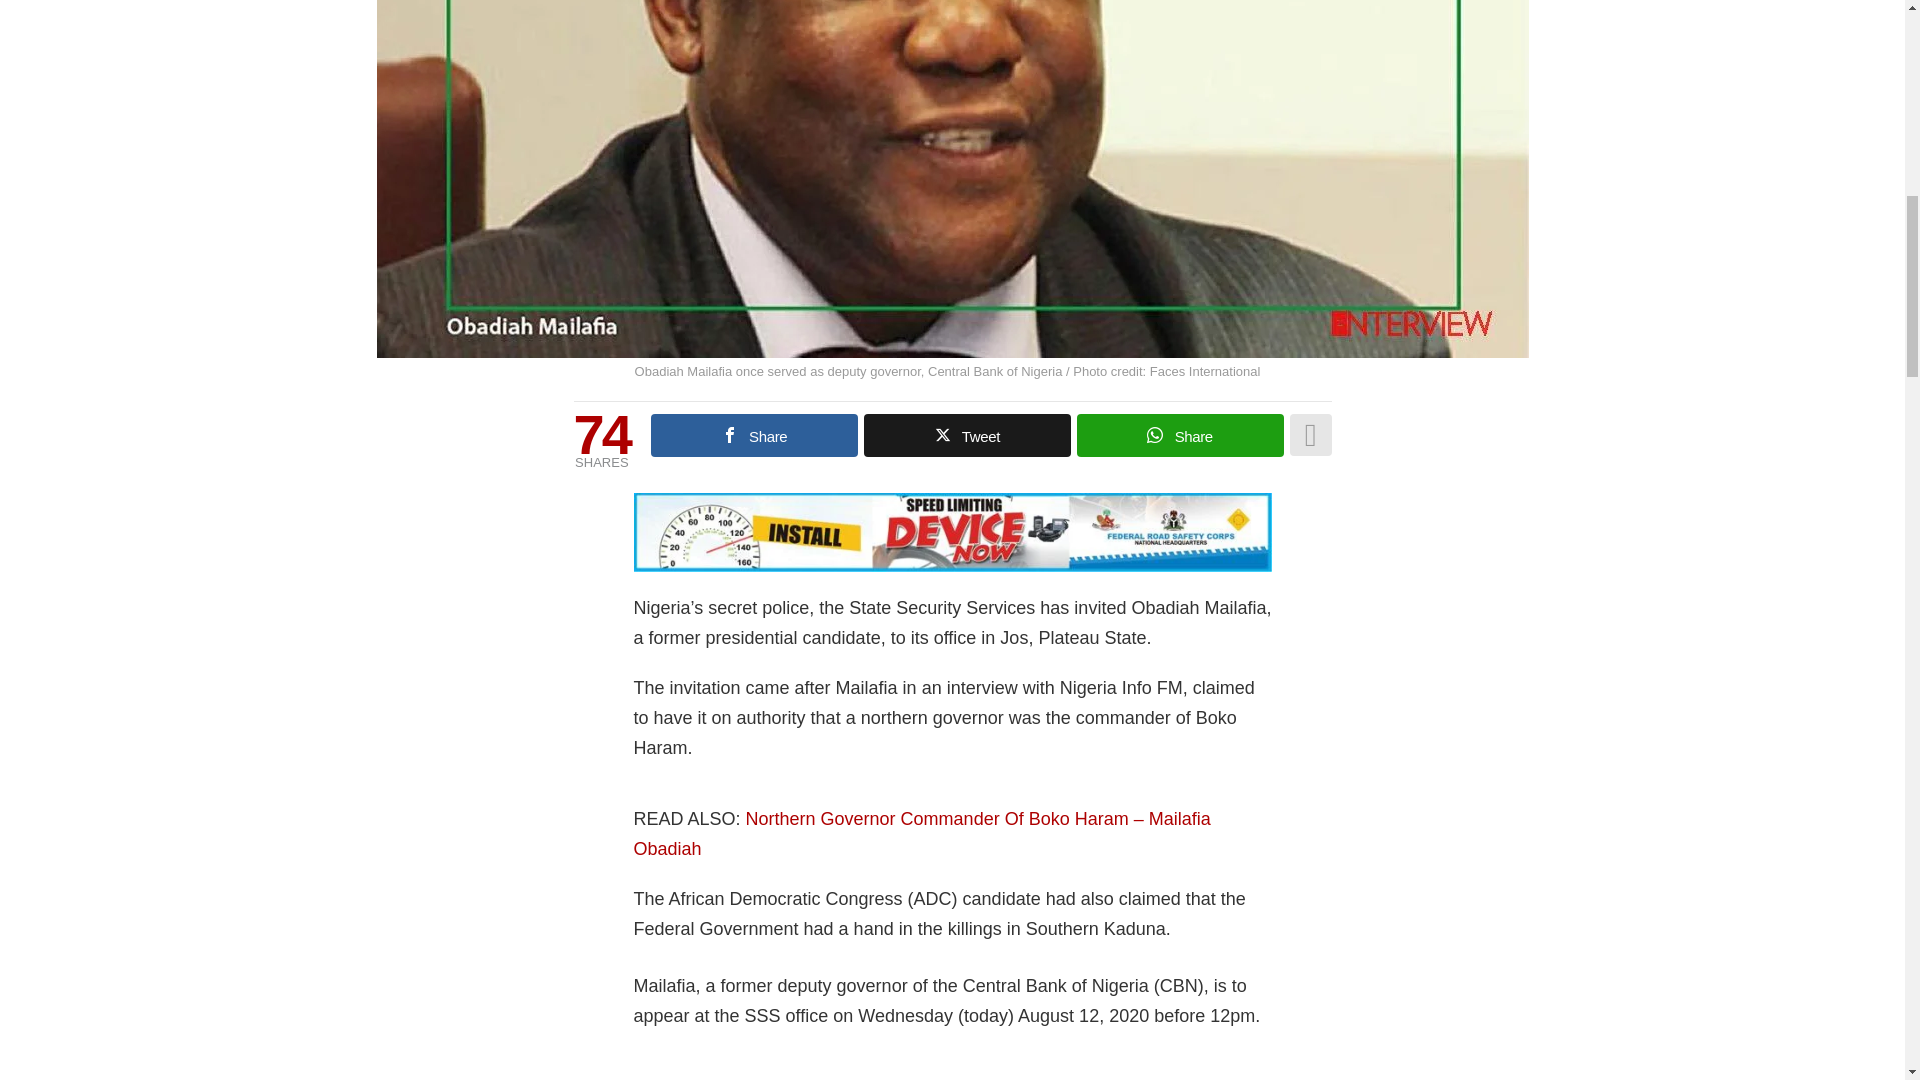 This screenshot has width=1920, height=1080. Describe the element at coordinates (1180, 434) in the screenshot. I see `Share` at that location.